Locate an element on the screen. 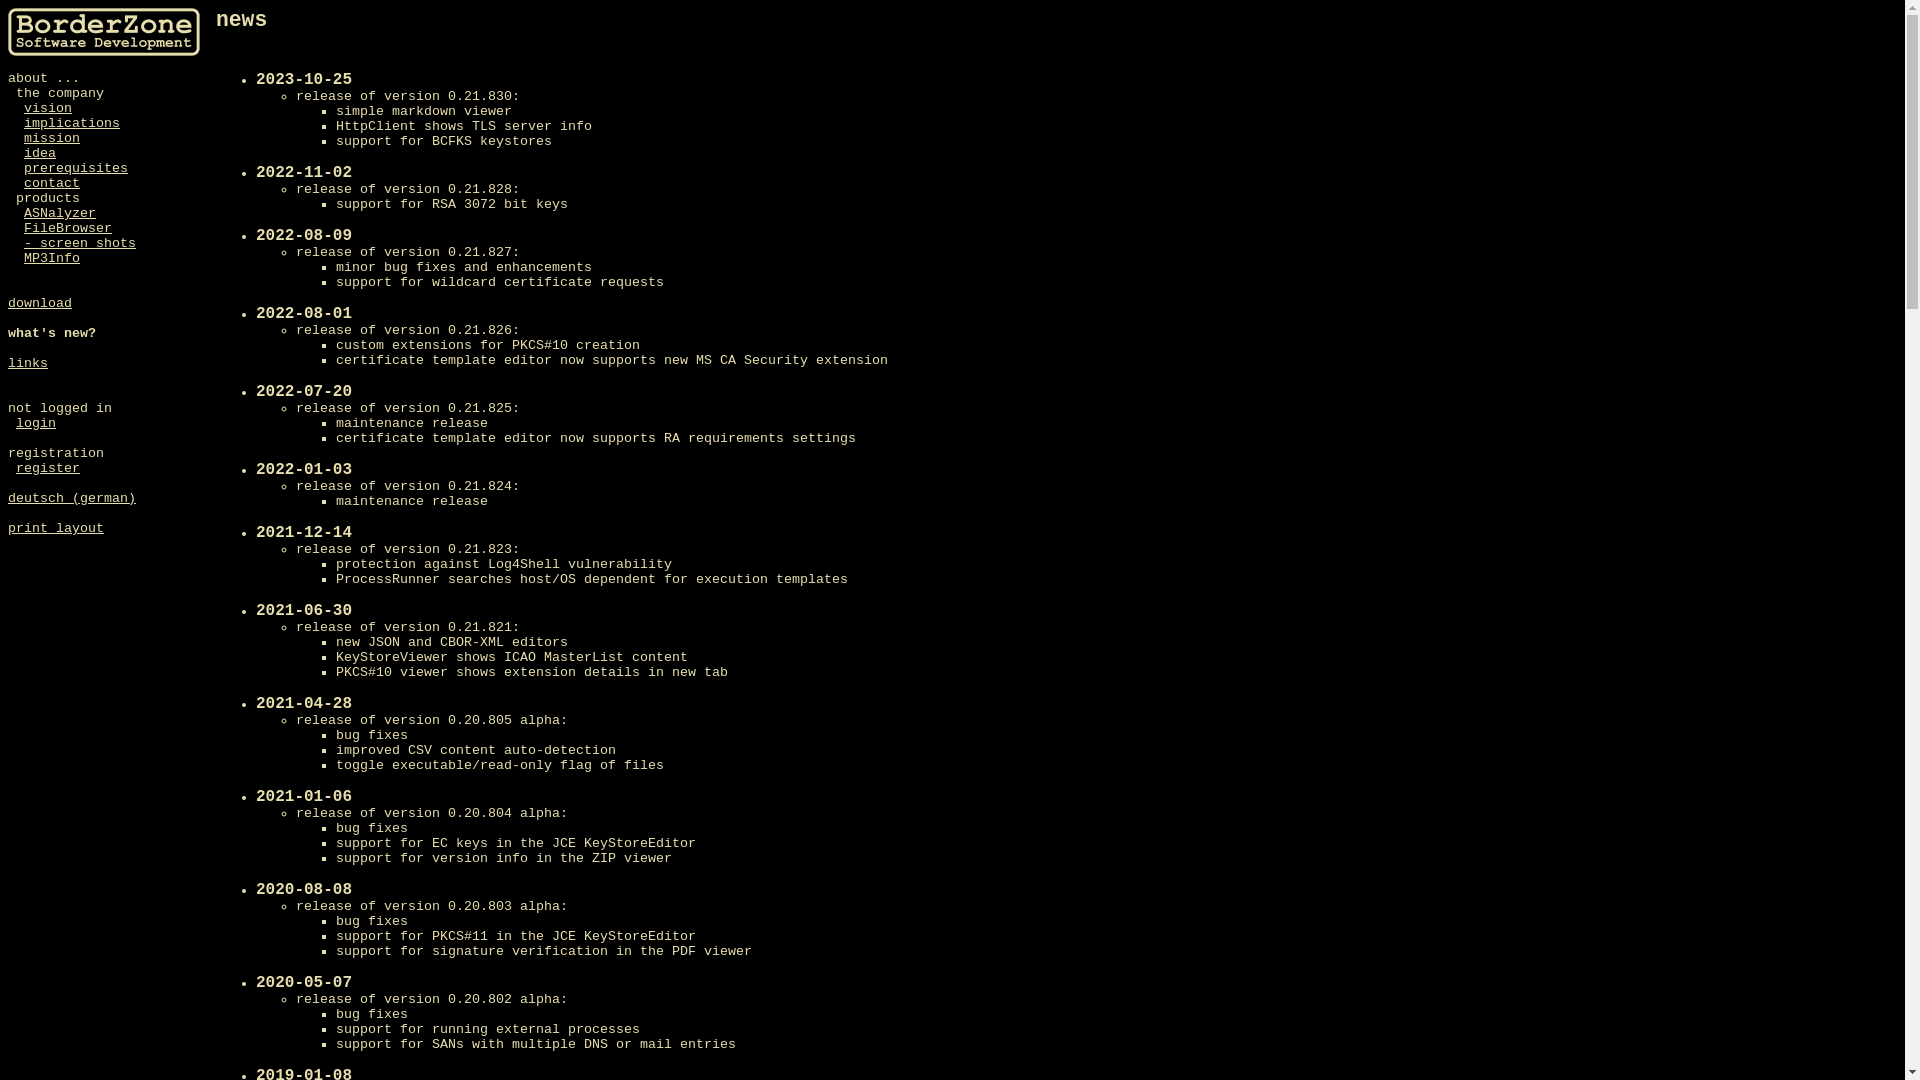 Image resolution: width=1920 pixels, height=1080 pixels. - screen shots is located at coordinates (80, 244).